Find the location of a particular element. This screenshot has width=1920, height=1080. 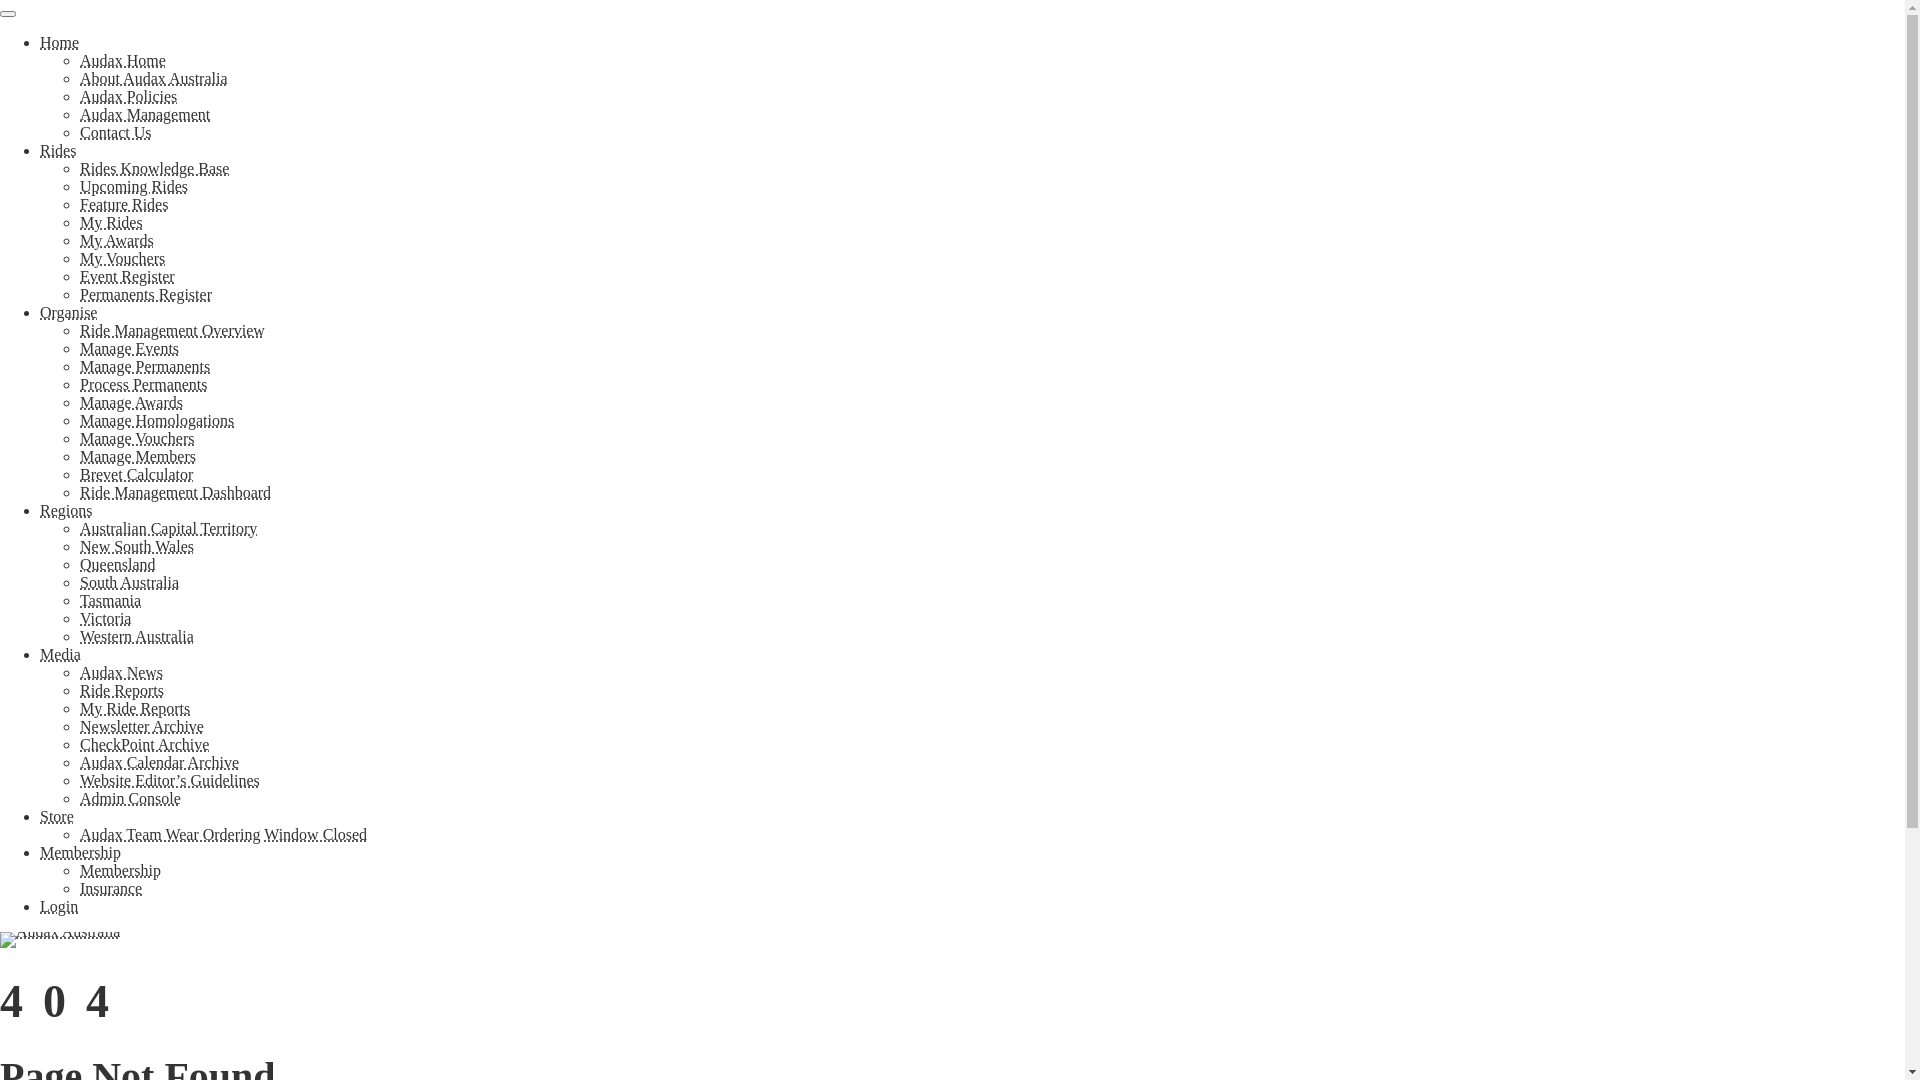

Media is located at coordinates (60, 654).